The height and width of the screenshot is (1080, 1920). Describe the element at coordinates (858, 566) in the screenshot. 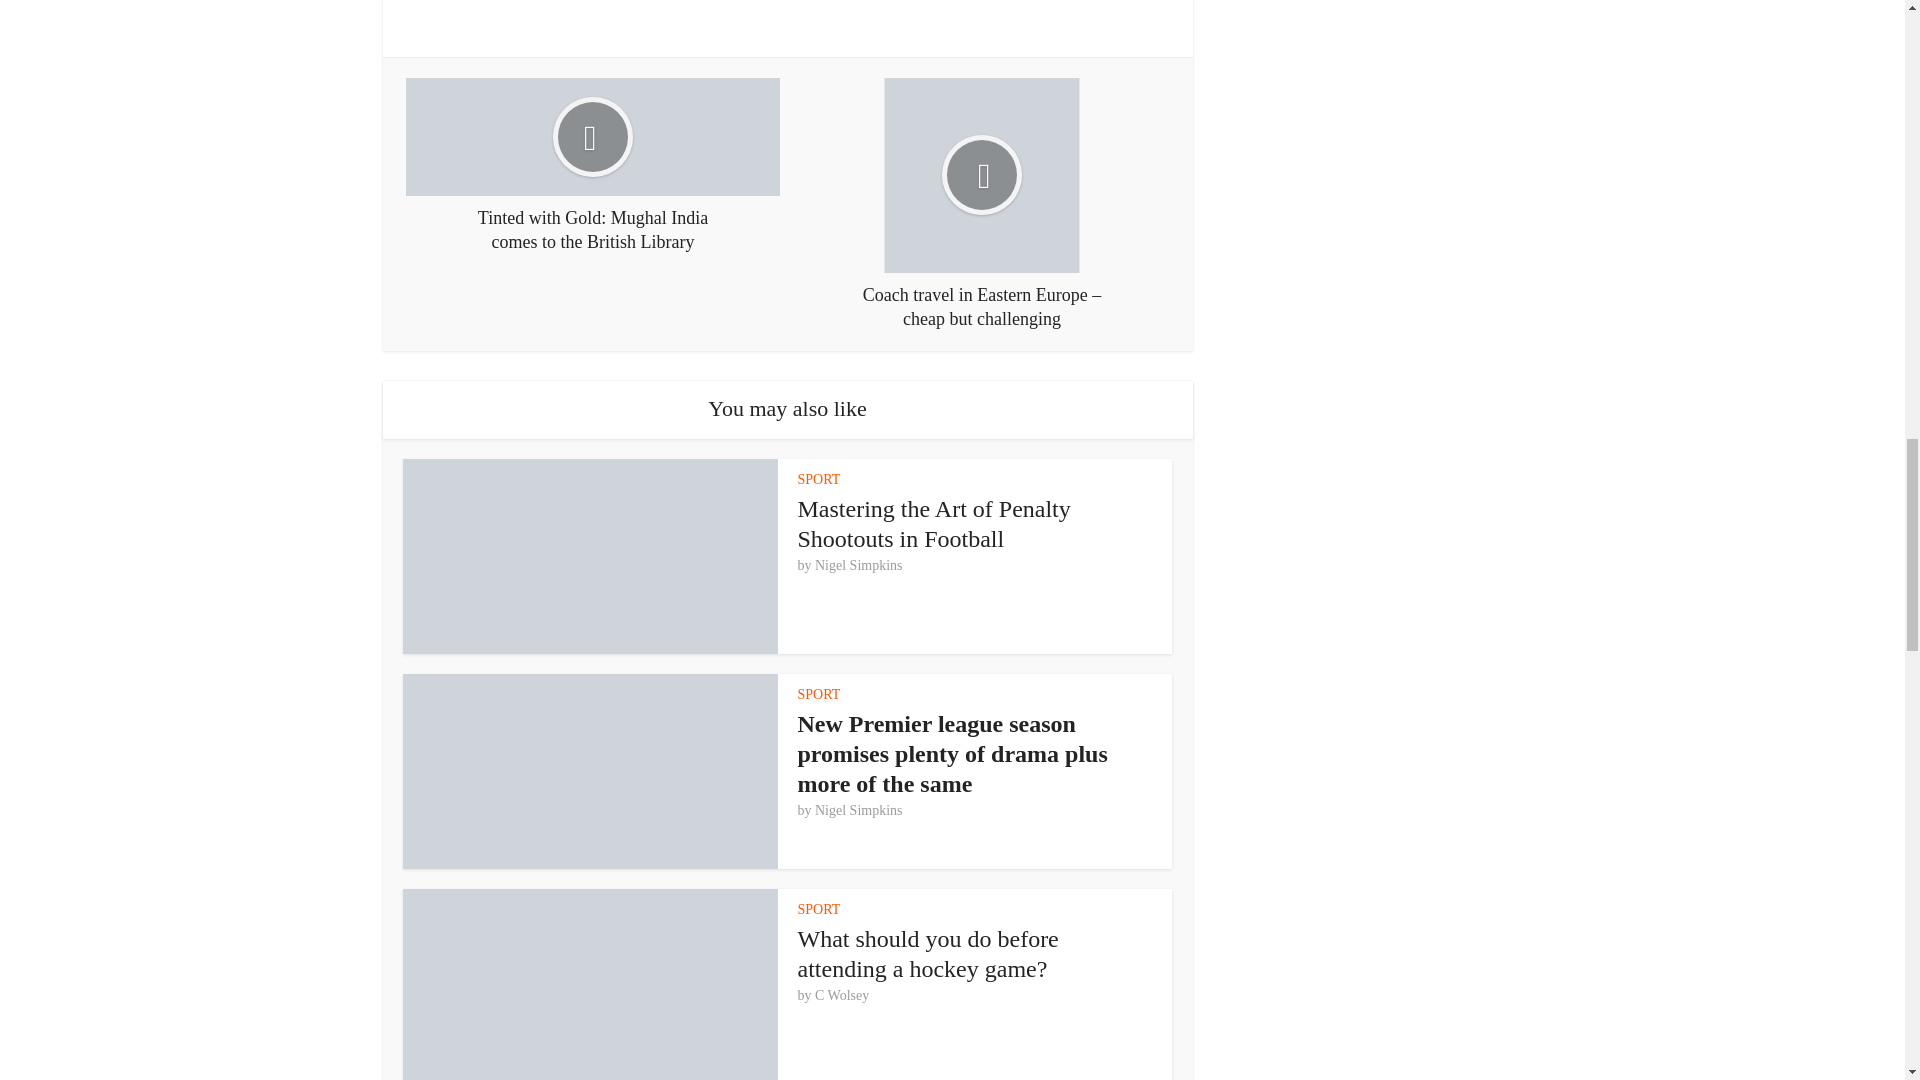

I see `Nigel Simpkins` at that location.